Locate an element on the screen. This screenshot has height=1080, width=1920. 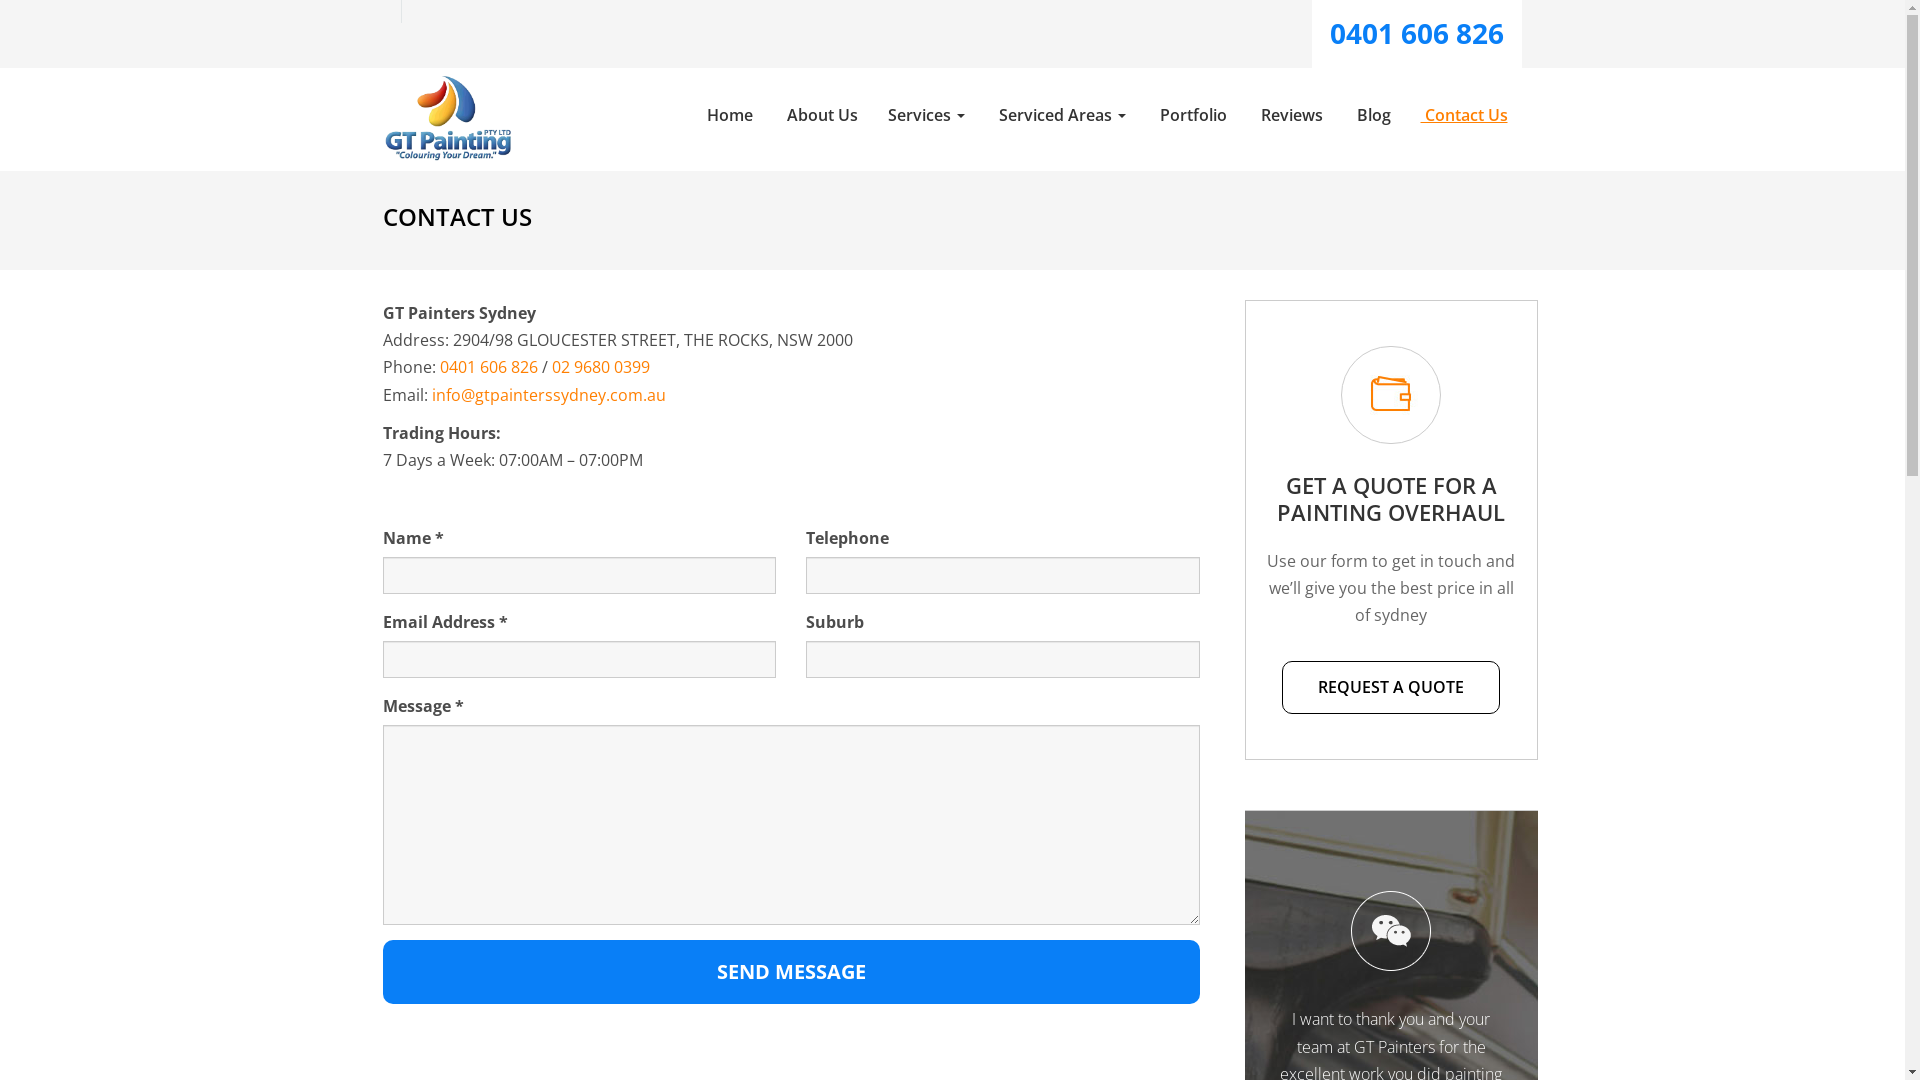
 Portfolio is located at coordinates (1190, 116).